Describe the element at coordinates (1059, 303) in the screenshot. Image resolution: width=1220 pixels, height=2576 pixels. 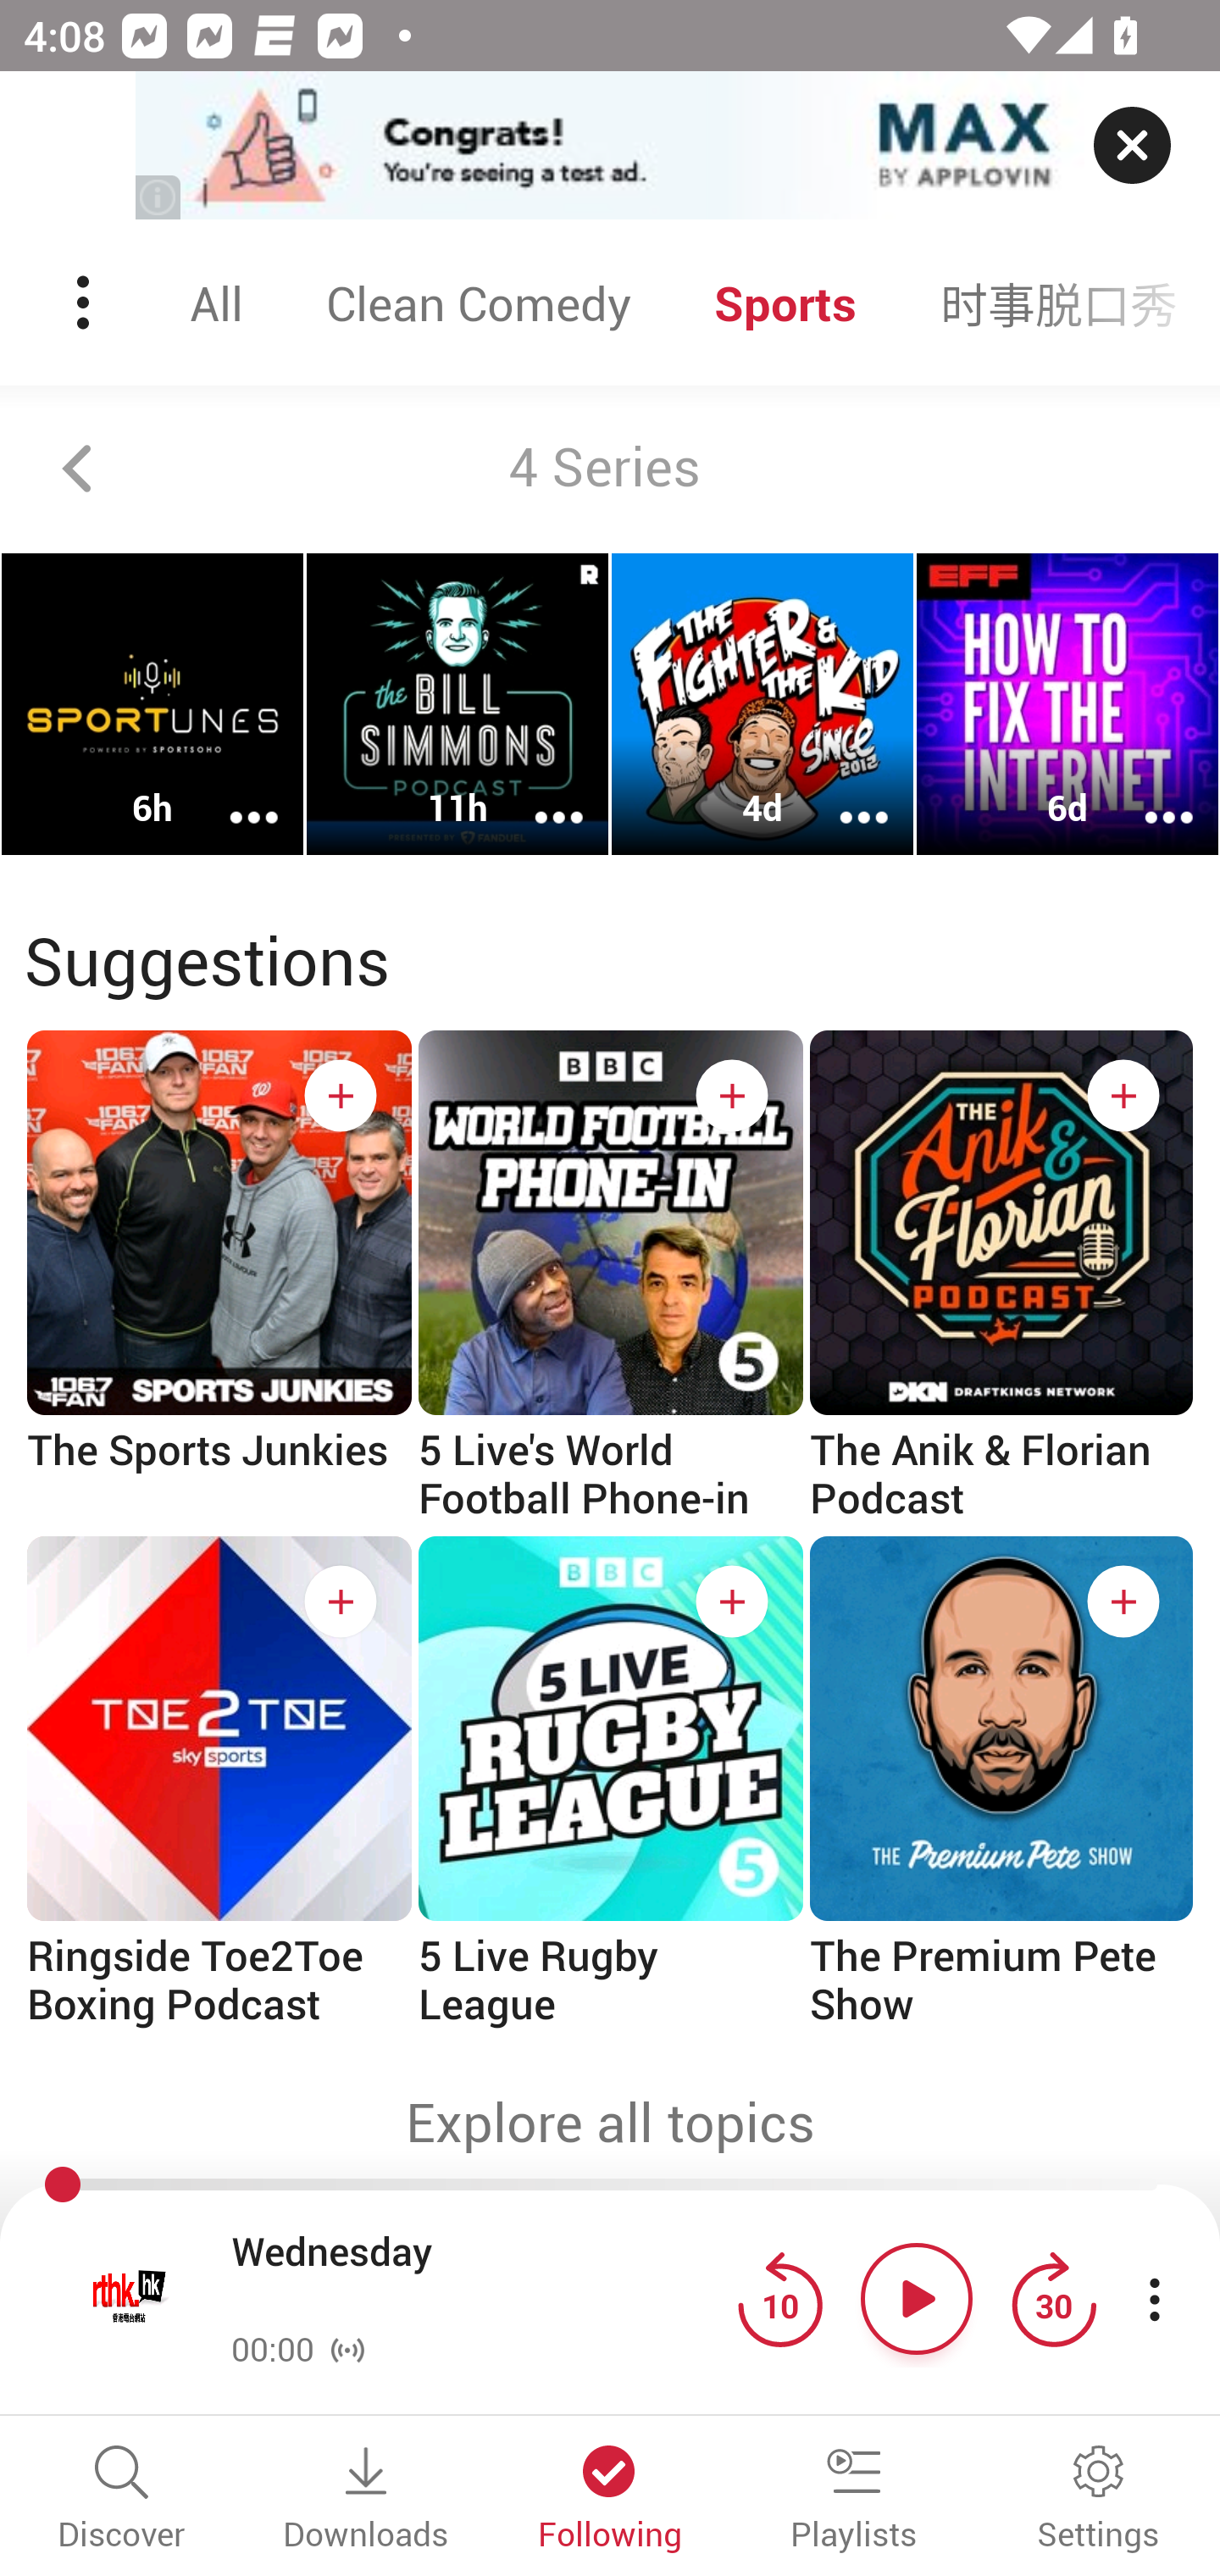
I see `时事脱口秀` at that location.